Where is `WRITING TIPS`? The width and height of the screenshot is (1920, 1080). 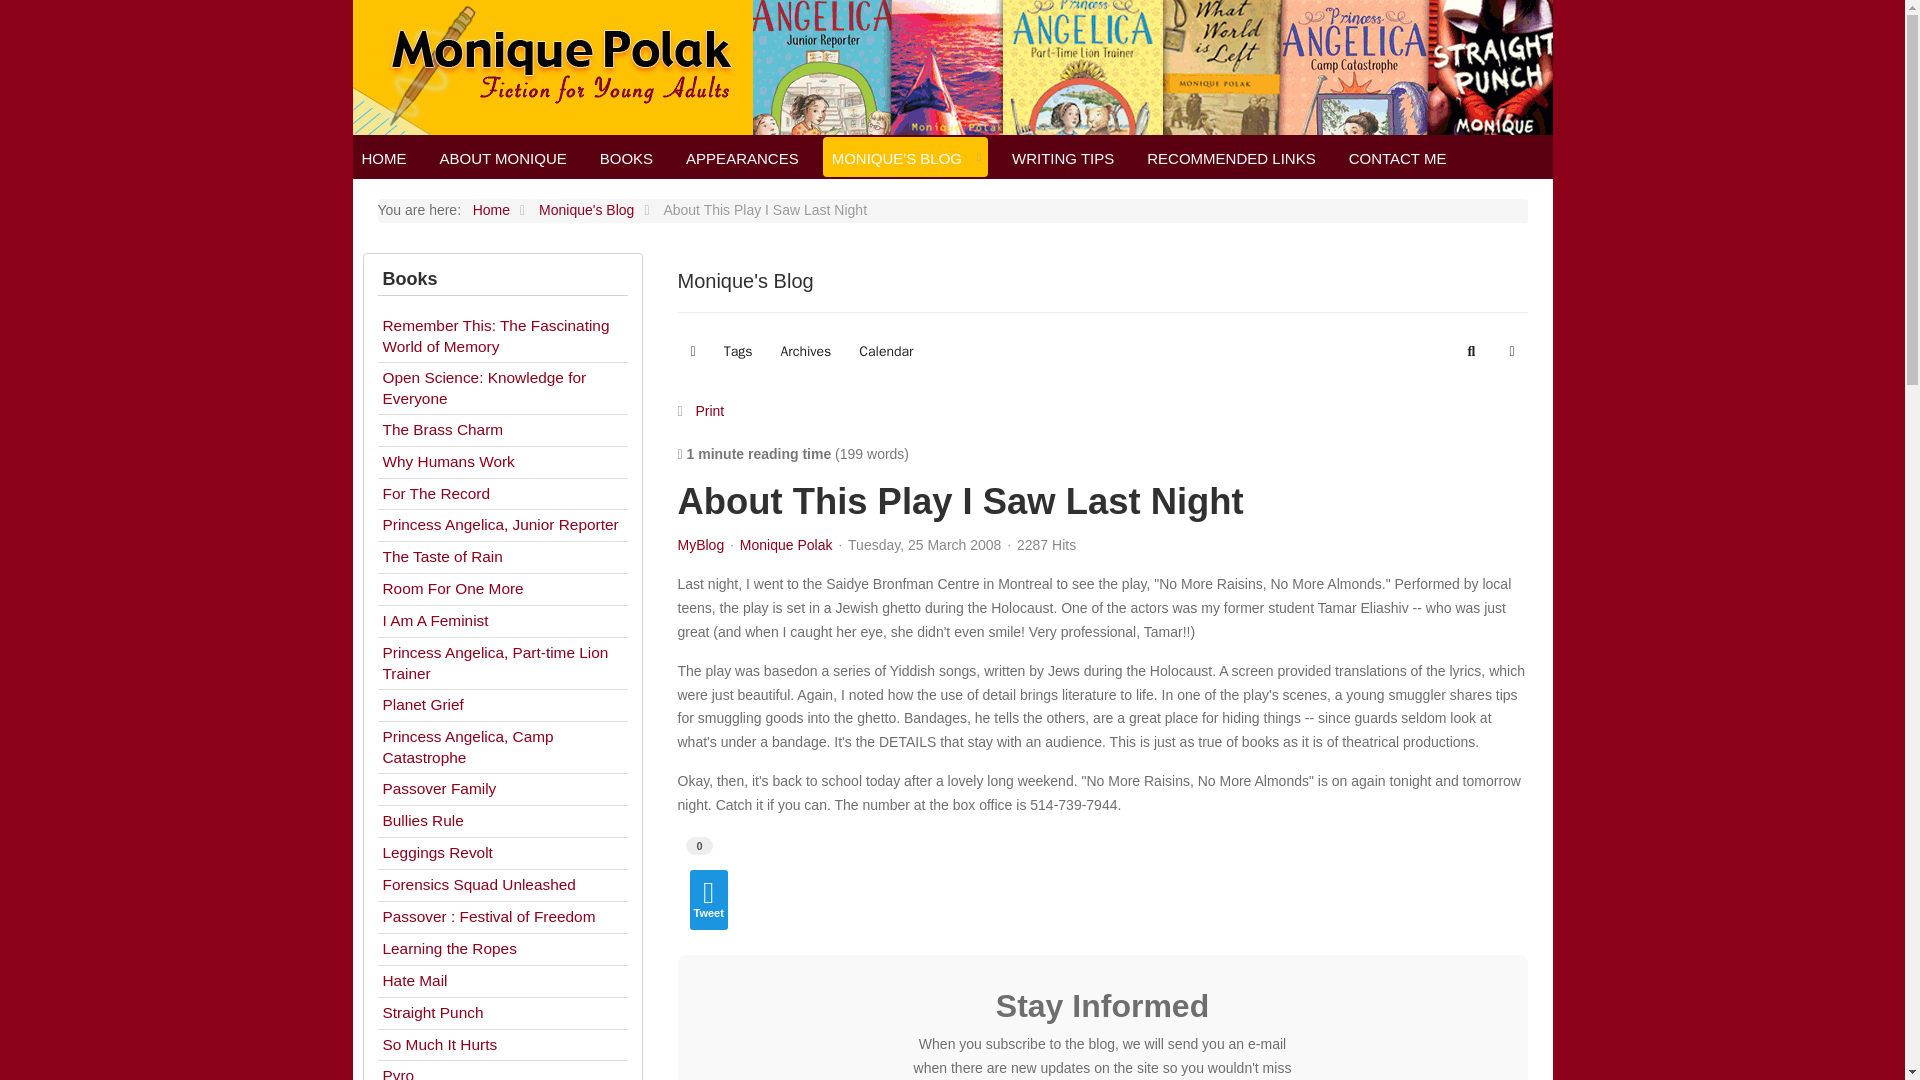 WRITING TIPS is located at coordinates (1062, 157).